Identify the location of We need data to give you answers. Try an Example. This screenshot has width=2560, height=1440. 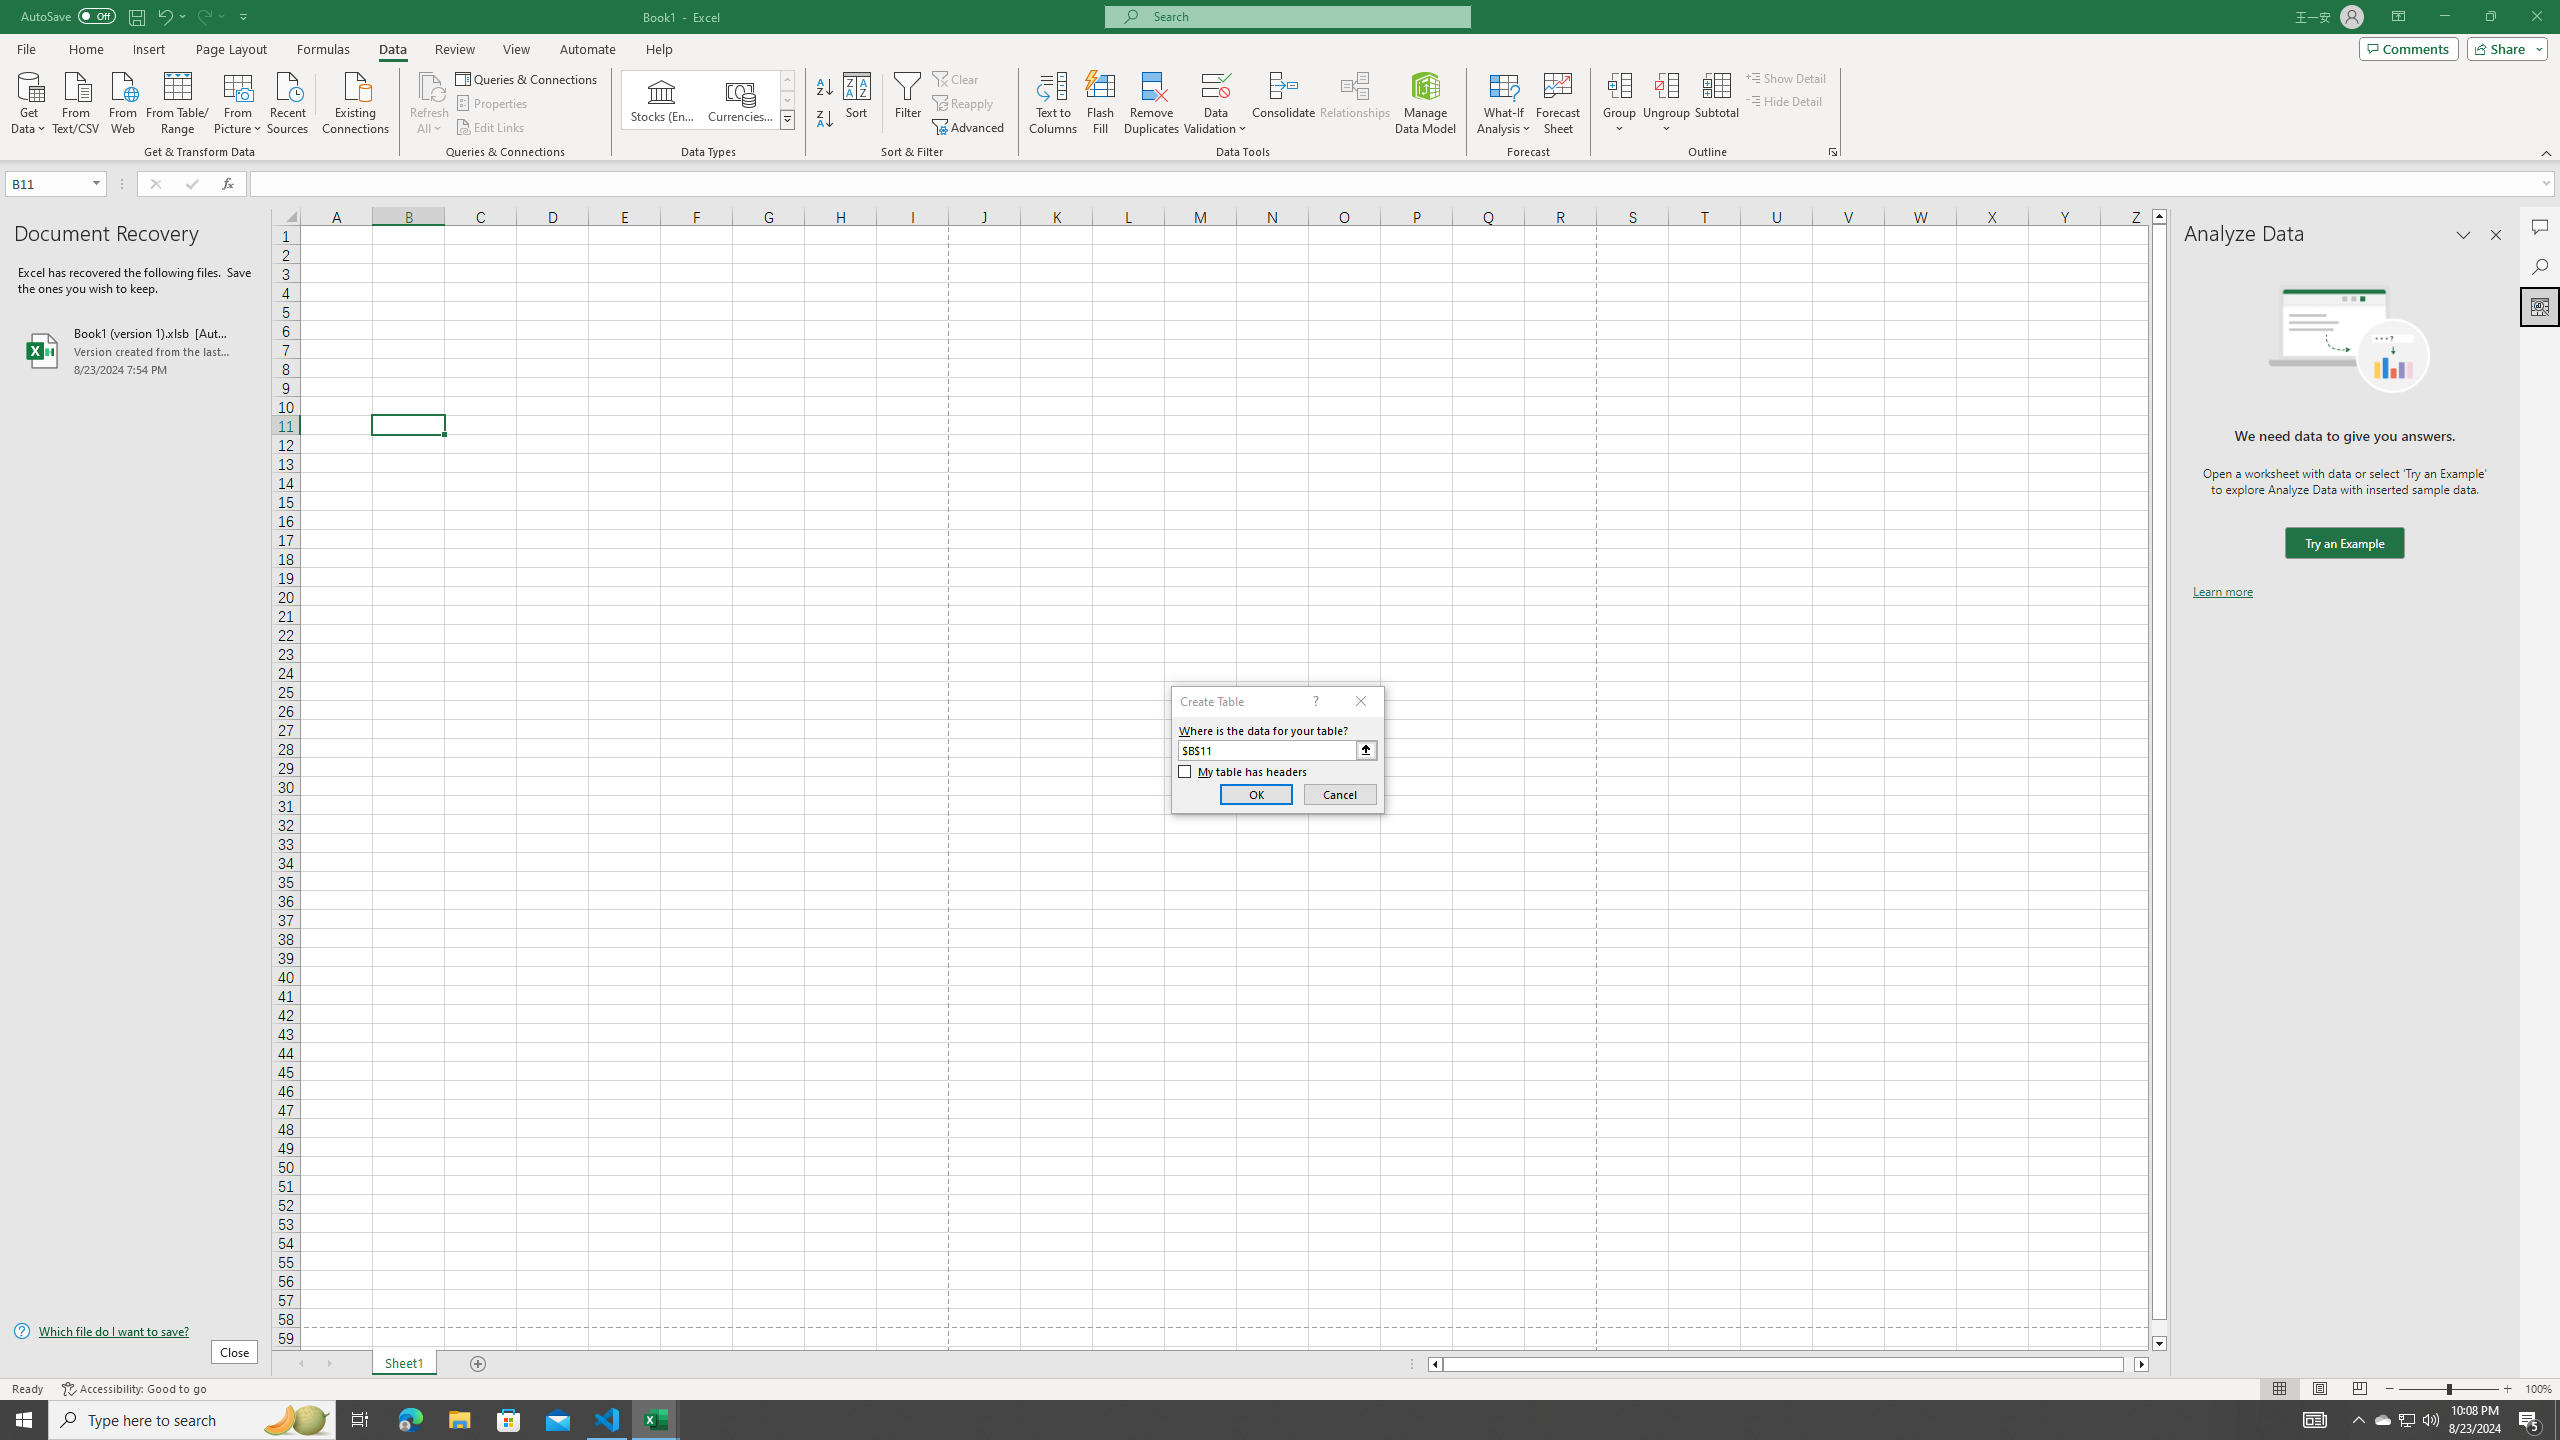
(2344, 544).